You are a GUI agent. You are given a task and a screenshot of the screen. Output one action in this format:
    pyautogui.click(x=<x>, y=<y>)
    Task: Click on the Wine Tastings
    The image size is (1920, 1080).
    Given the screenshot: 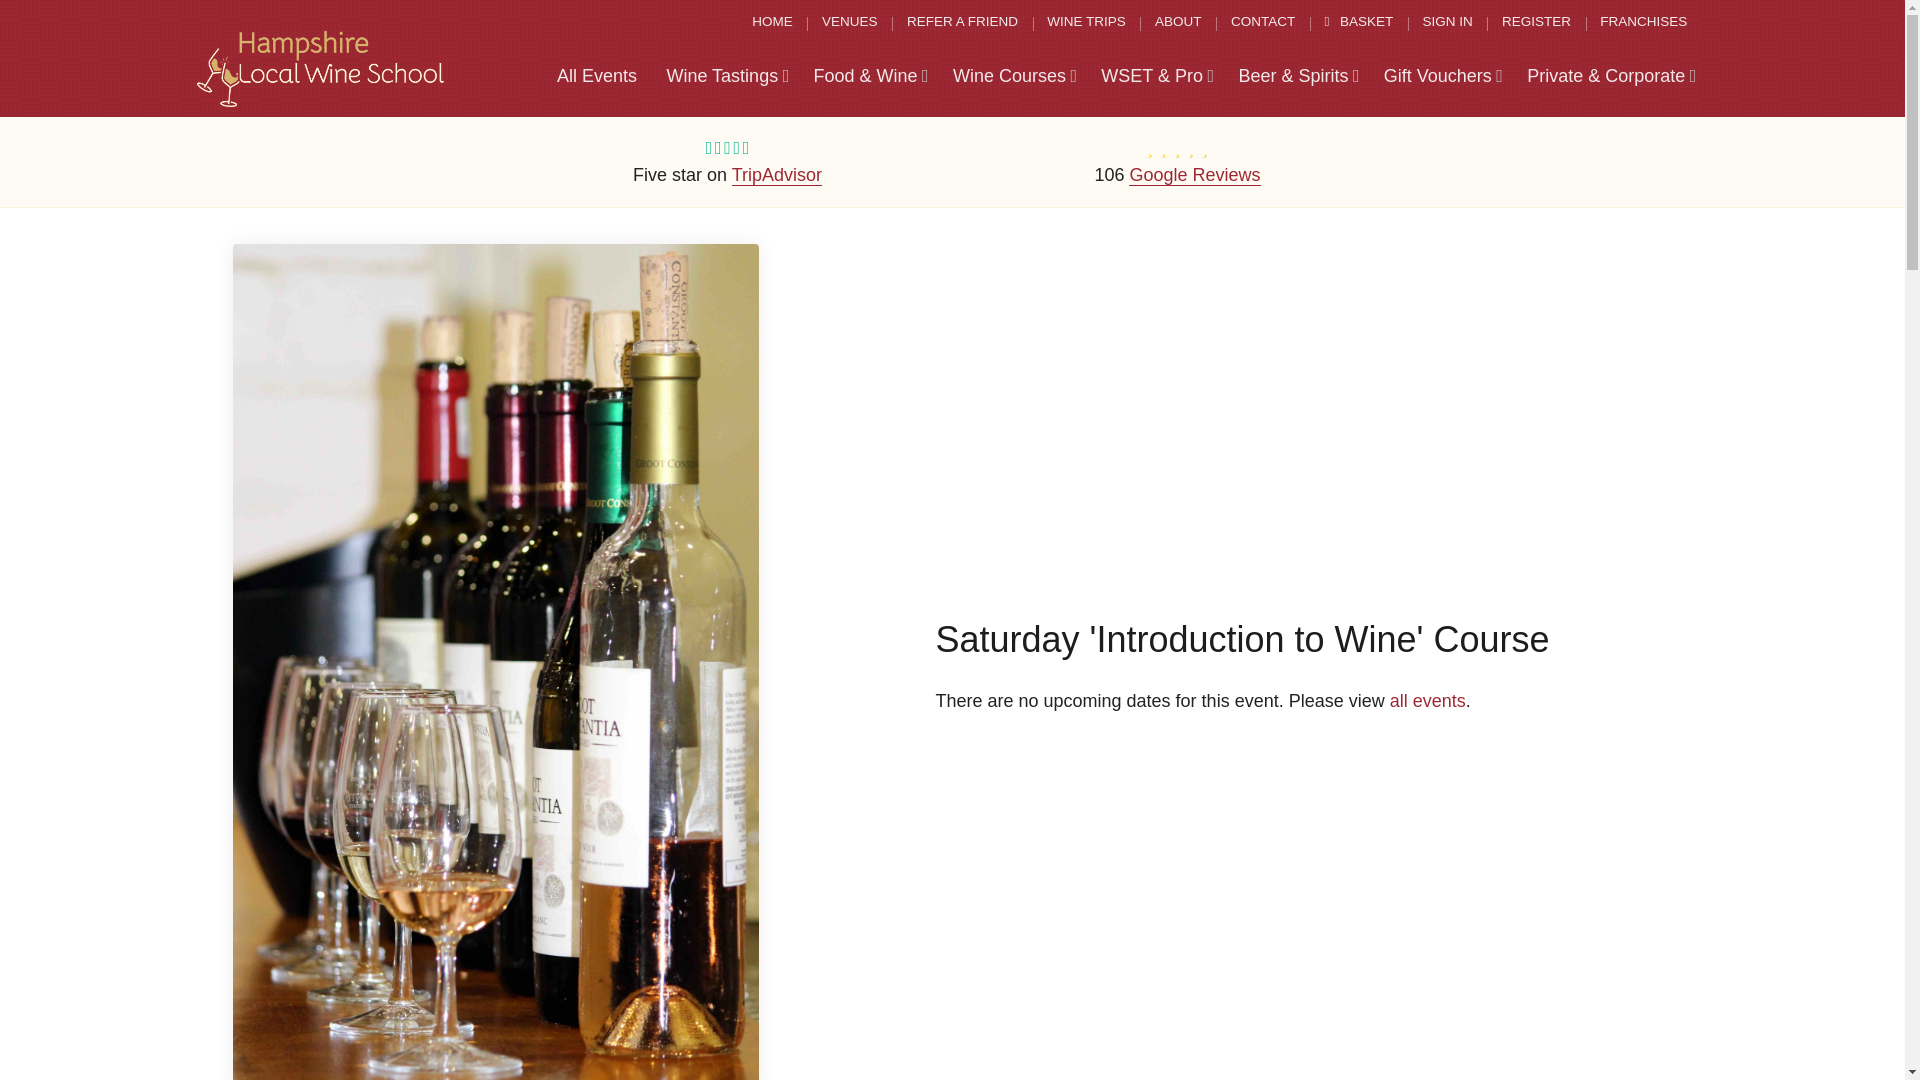 What is the action you would take?
    pyautogui.click(x=727, y=77)
    